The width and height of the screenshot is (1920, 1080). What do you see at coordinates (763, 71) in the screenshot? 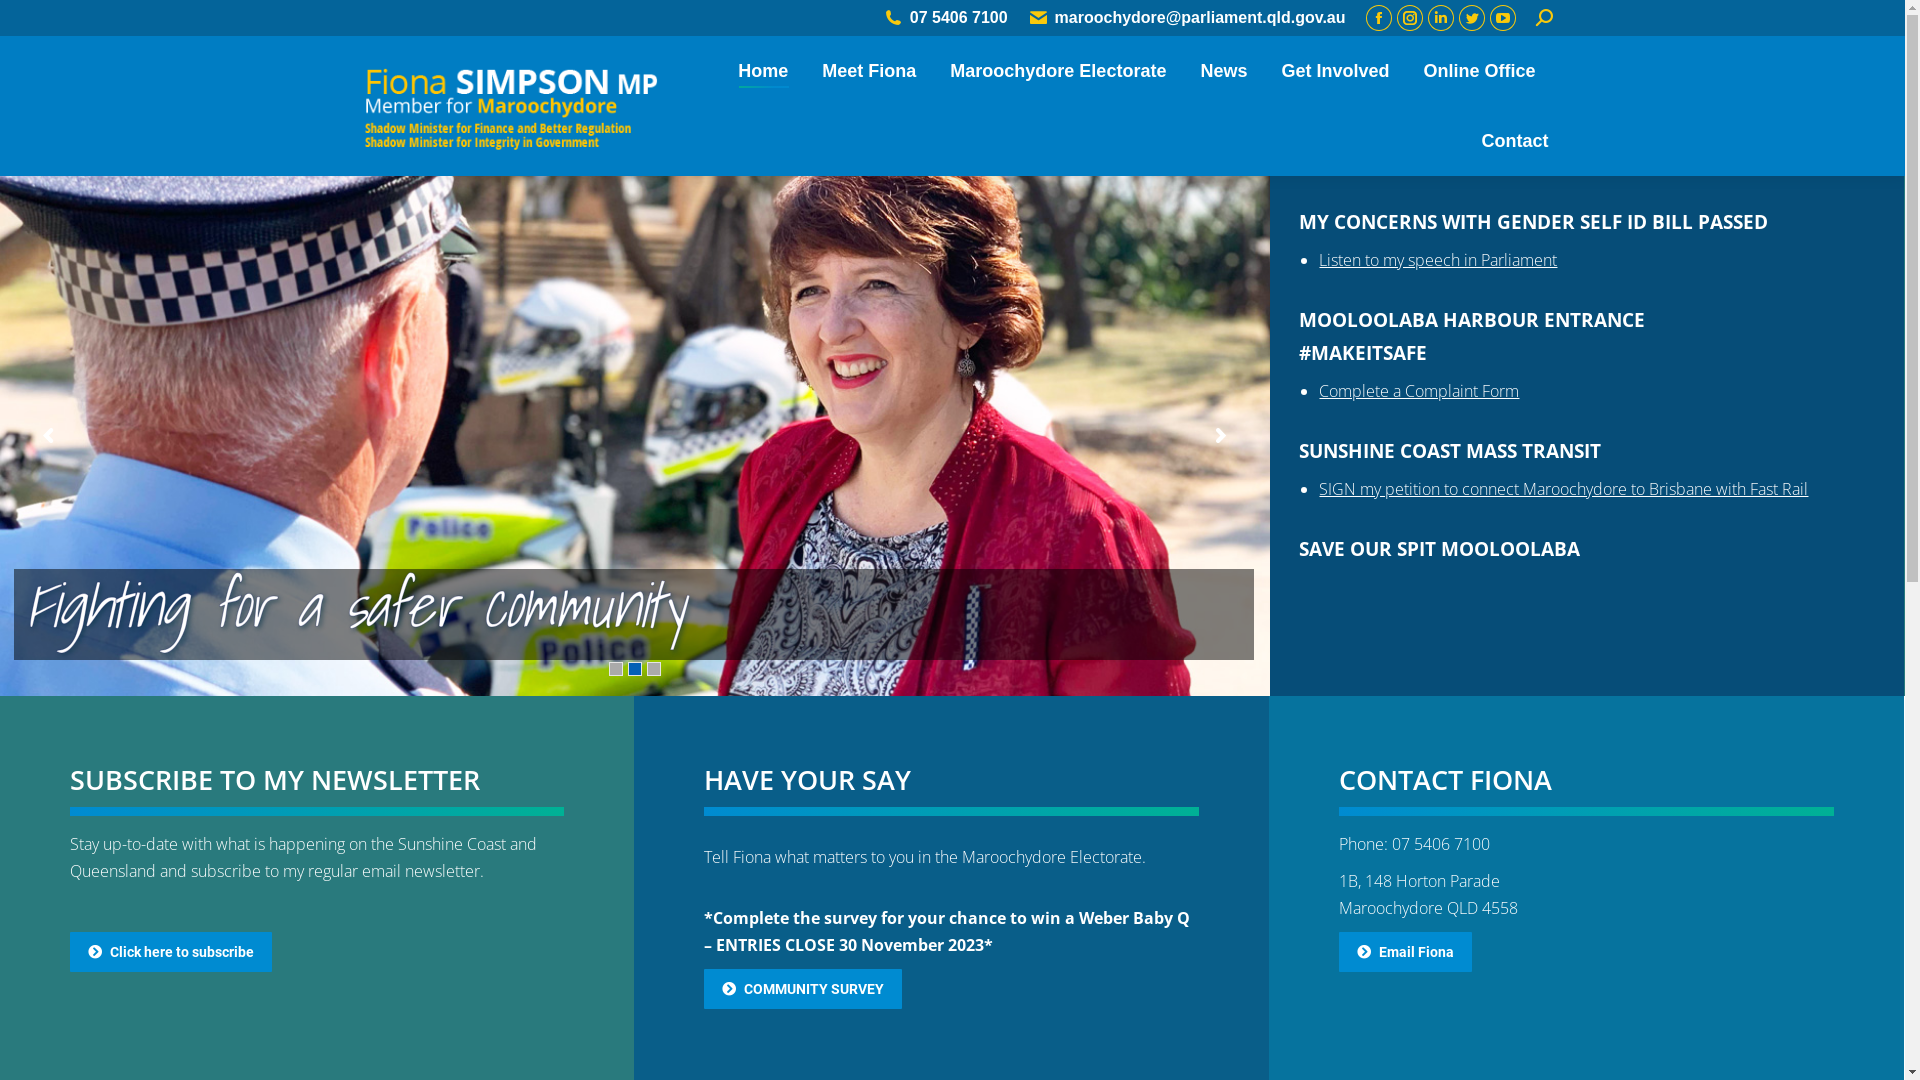
I see `Home` at bounding box center [763, 71].